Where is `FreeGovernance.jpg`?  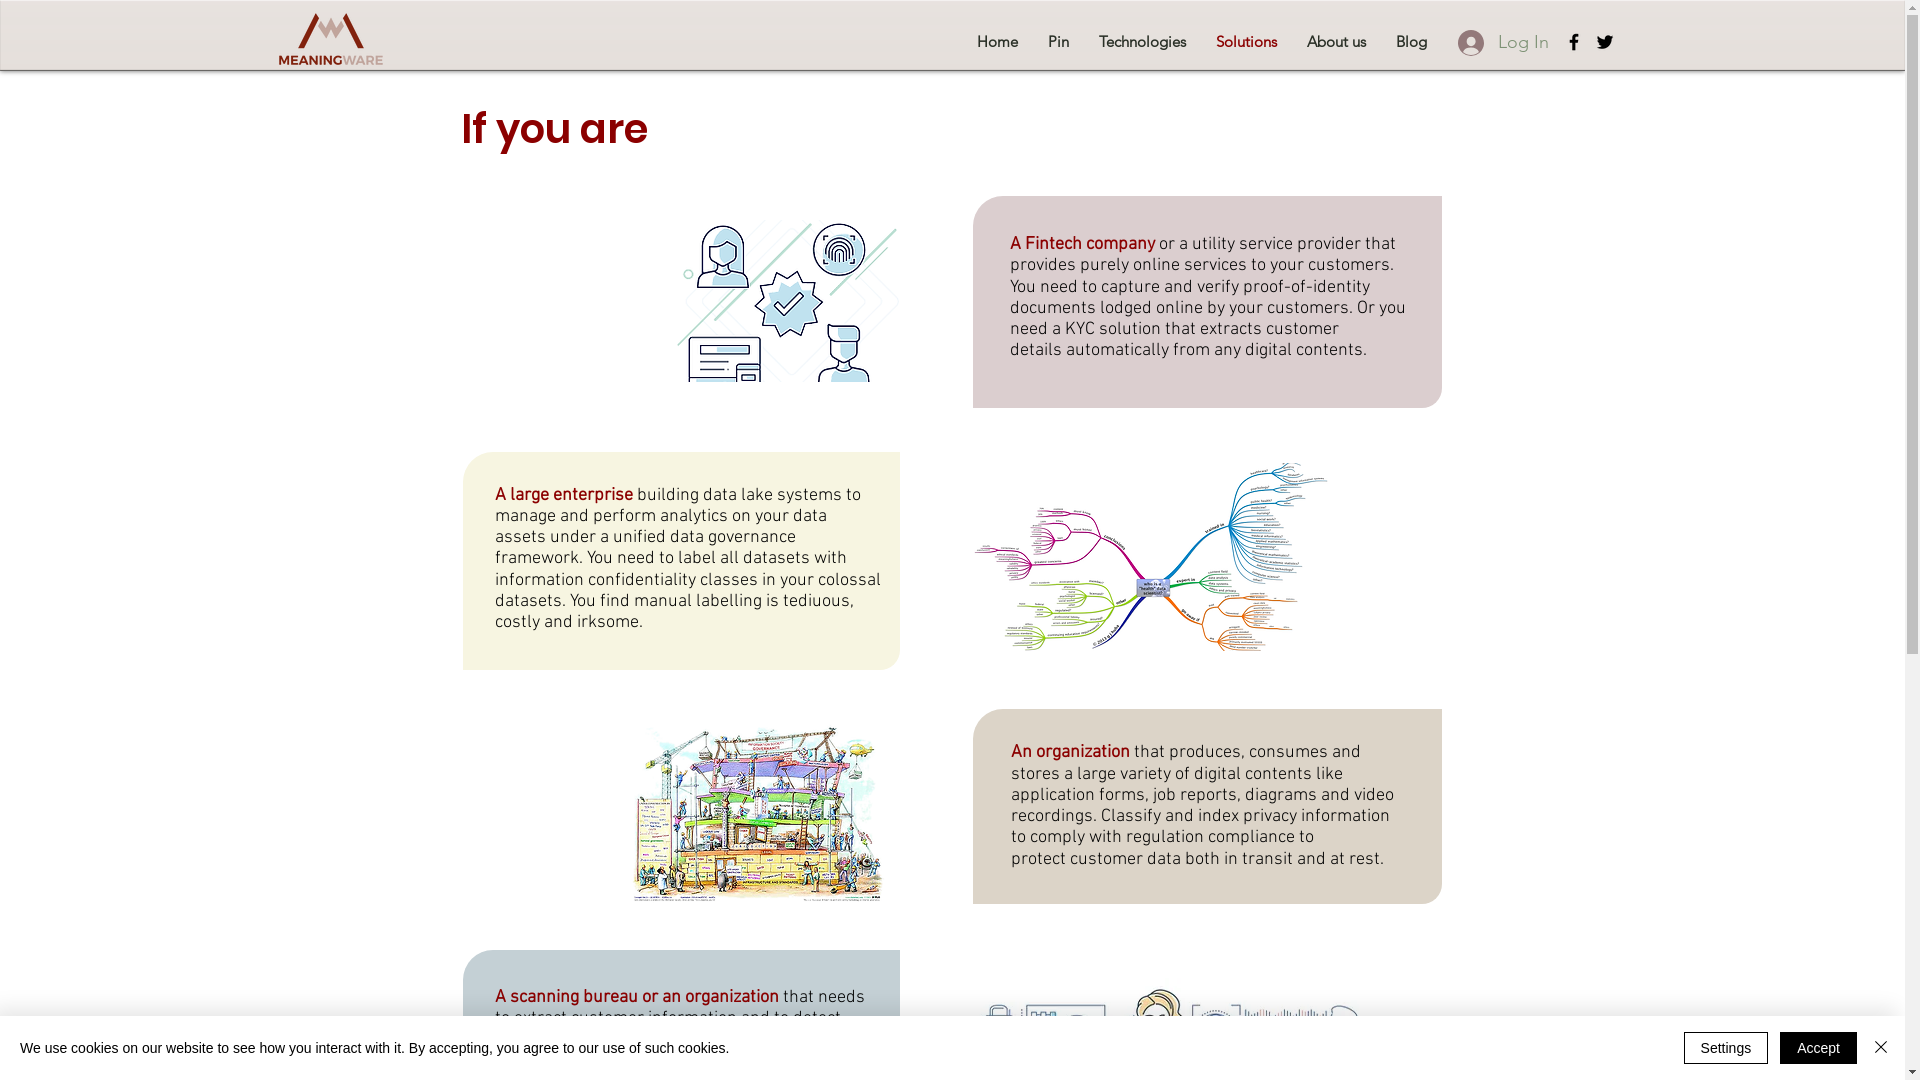 FreeGovernance.jpg is located at coordinates (756, 810).